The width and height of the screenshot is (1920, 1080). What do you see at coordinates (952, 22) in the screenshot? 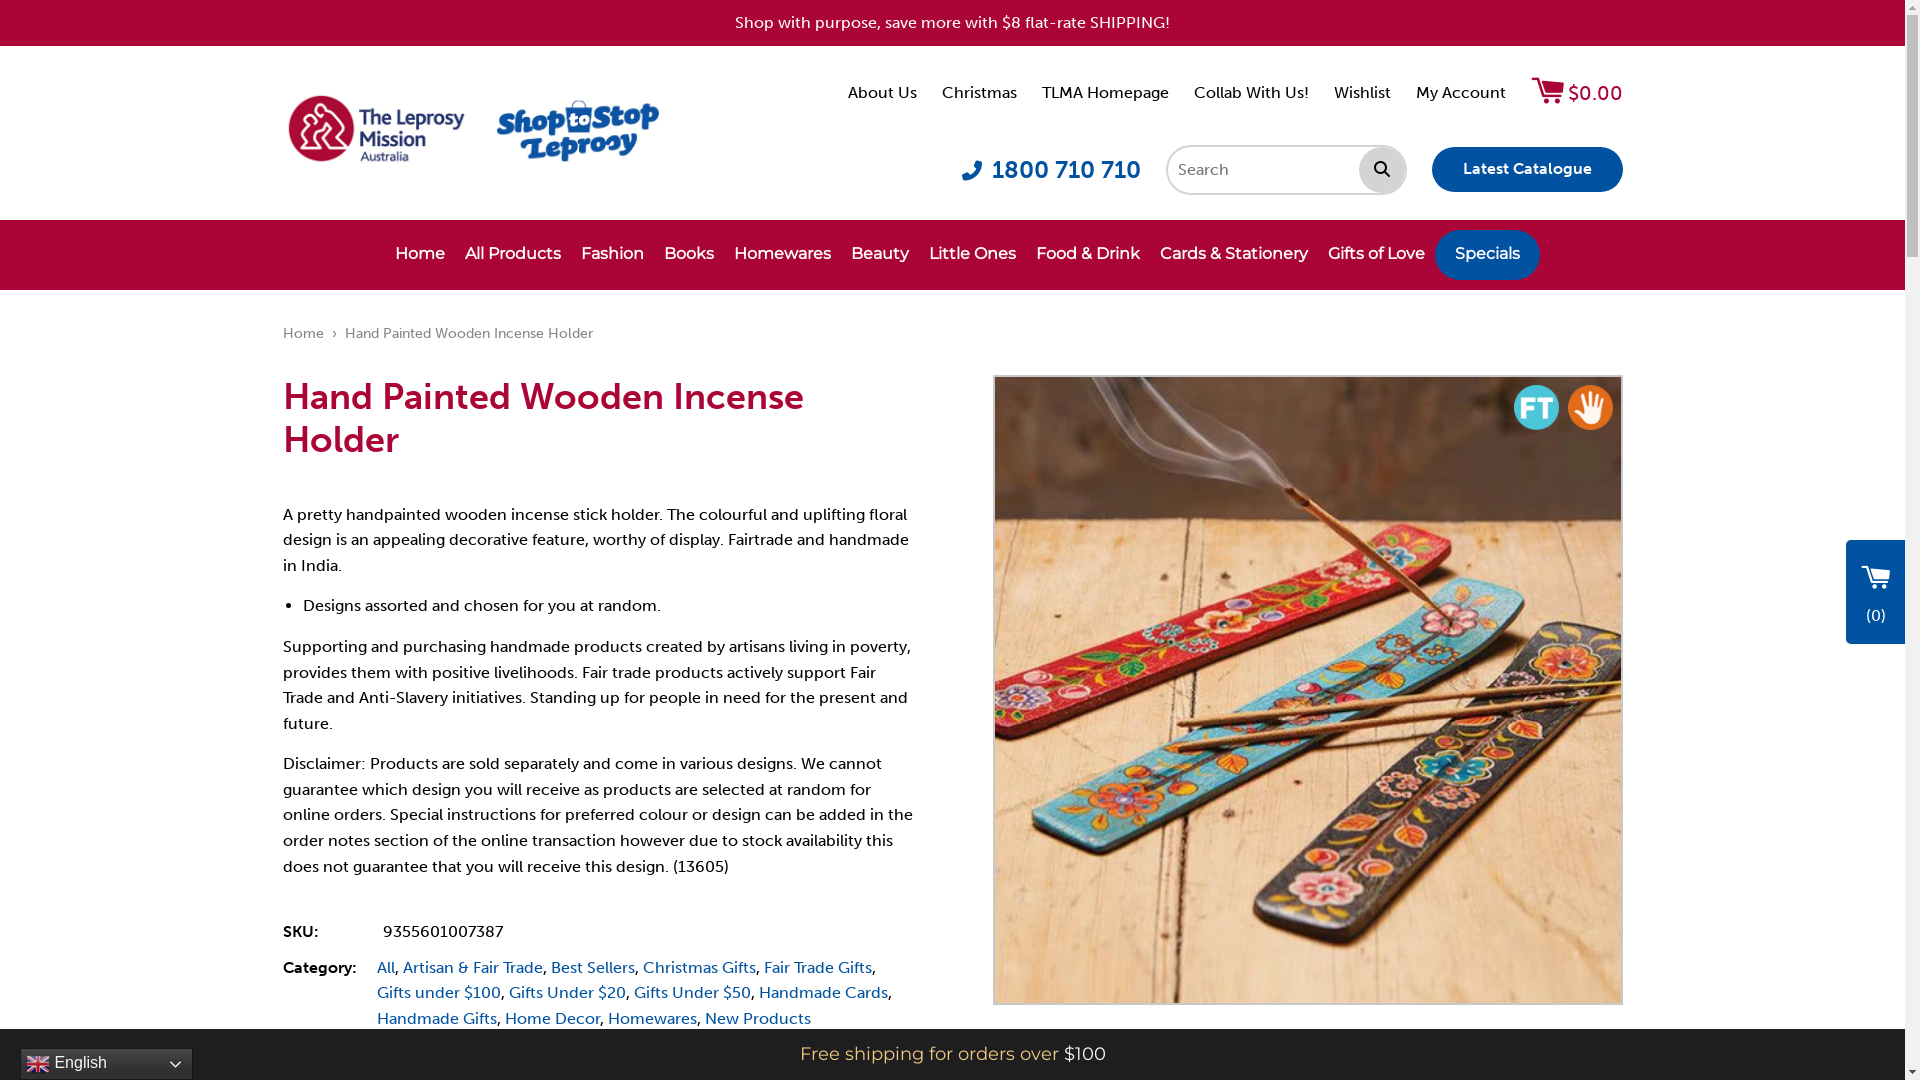
I see `Shop with purpose, save more with $8 flat-rate SHIPPING!` at bounding box center [952, 22].